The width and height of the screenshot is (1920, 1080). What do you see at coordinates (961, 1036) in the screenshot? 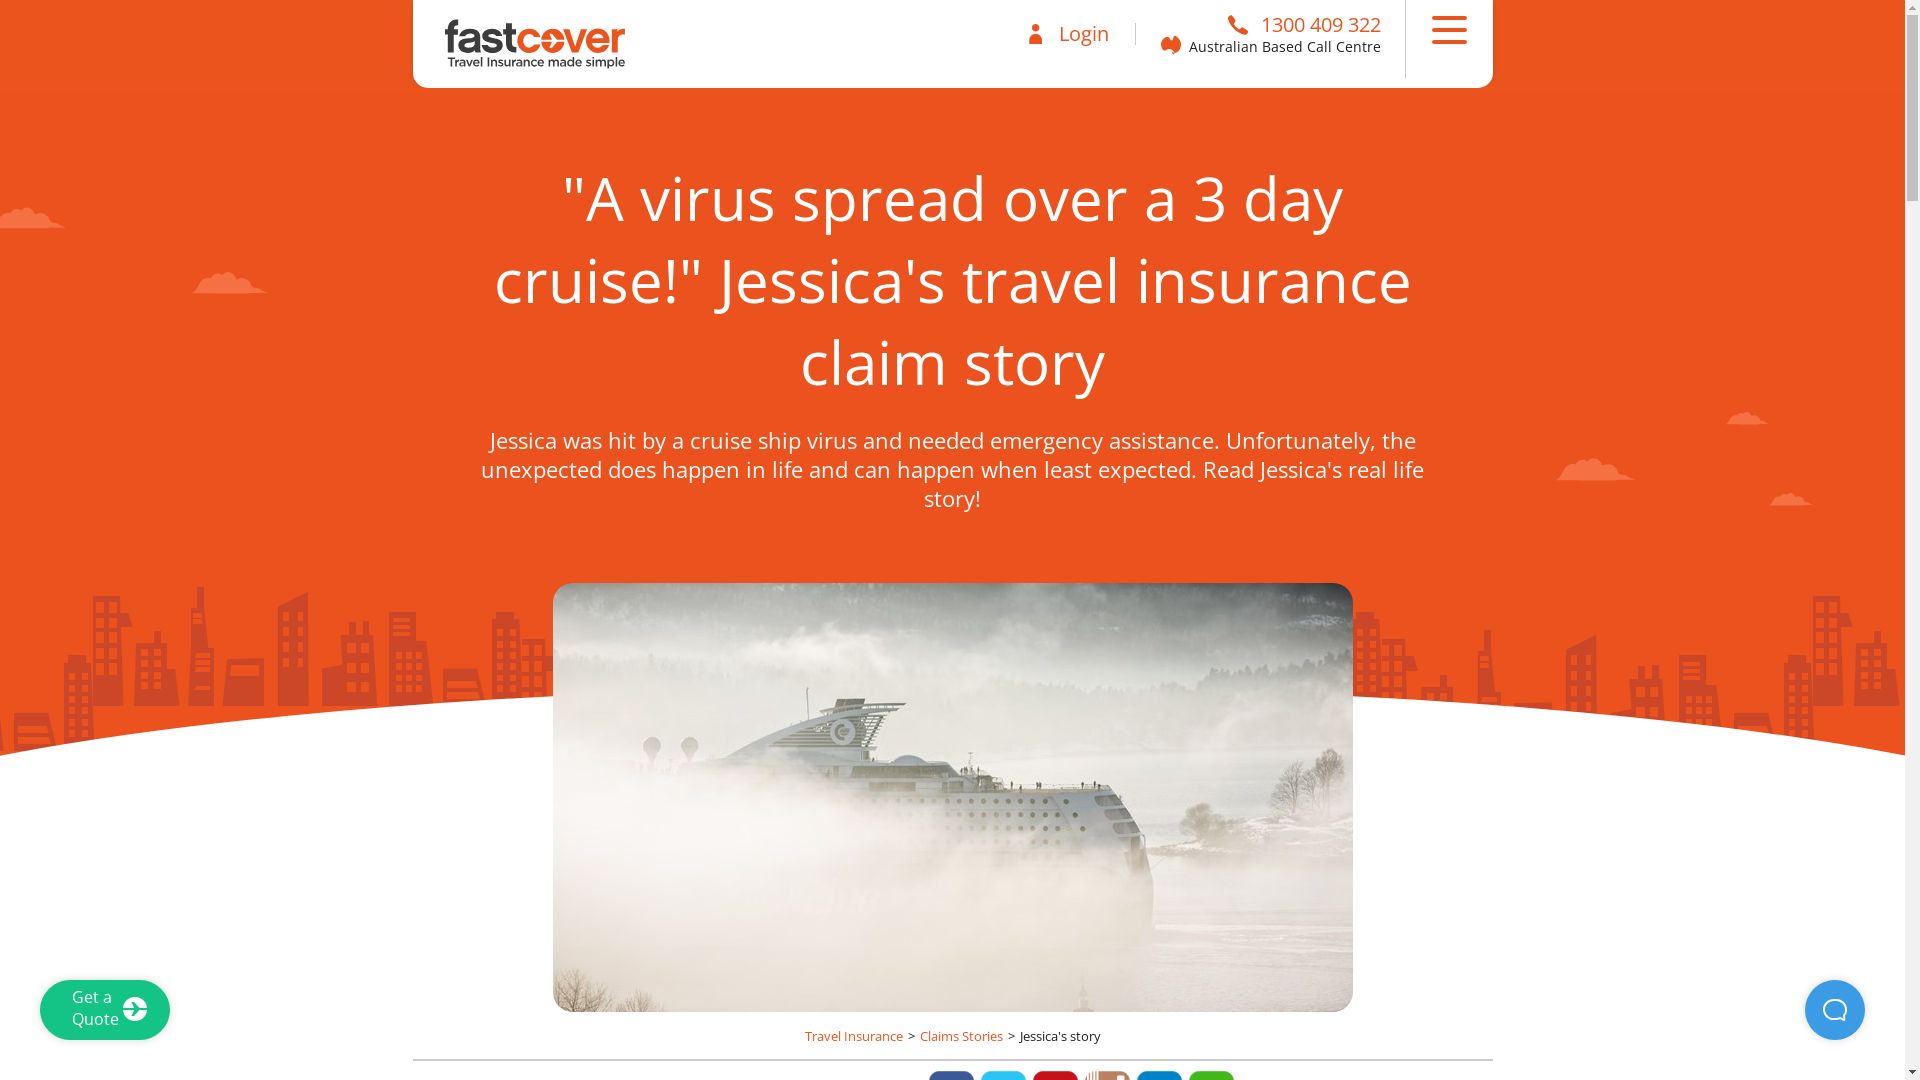
I see `Claims Stories` at bounding box center [961, 1036].